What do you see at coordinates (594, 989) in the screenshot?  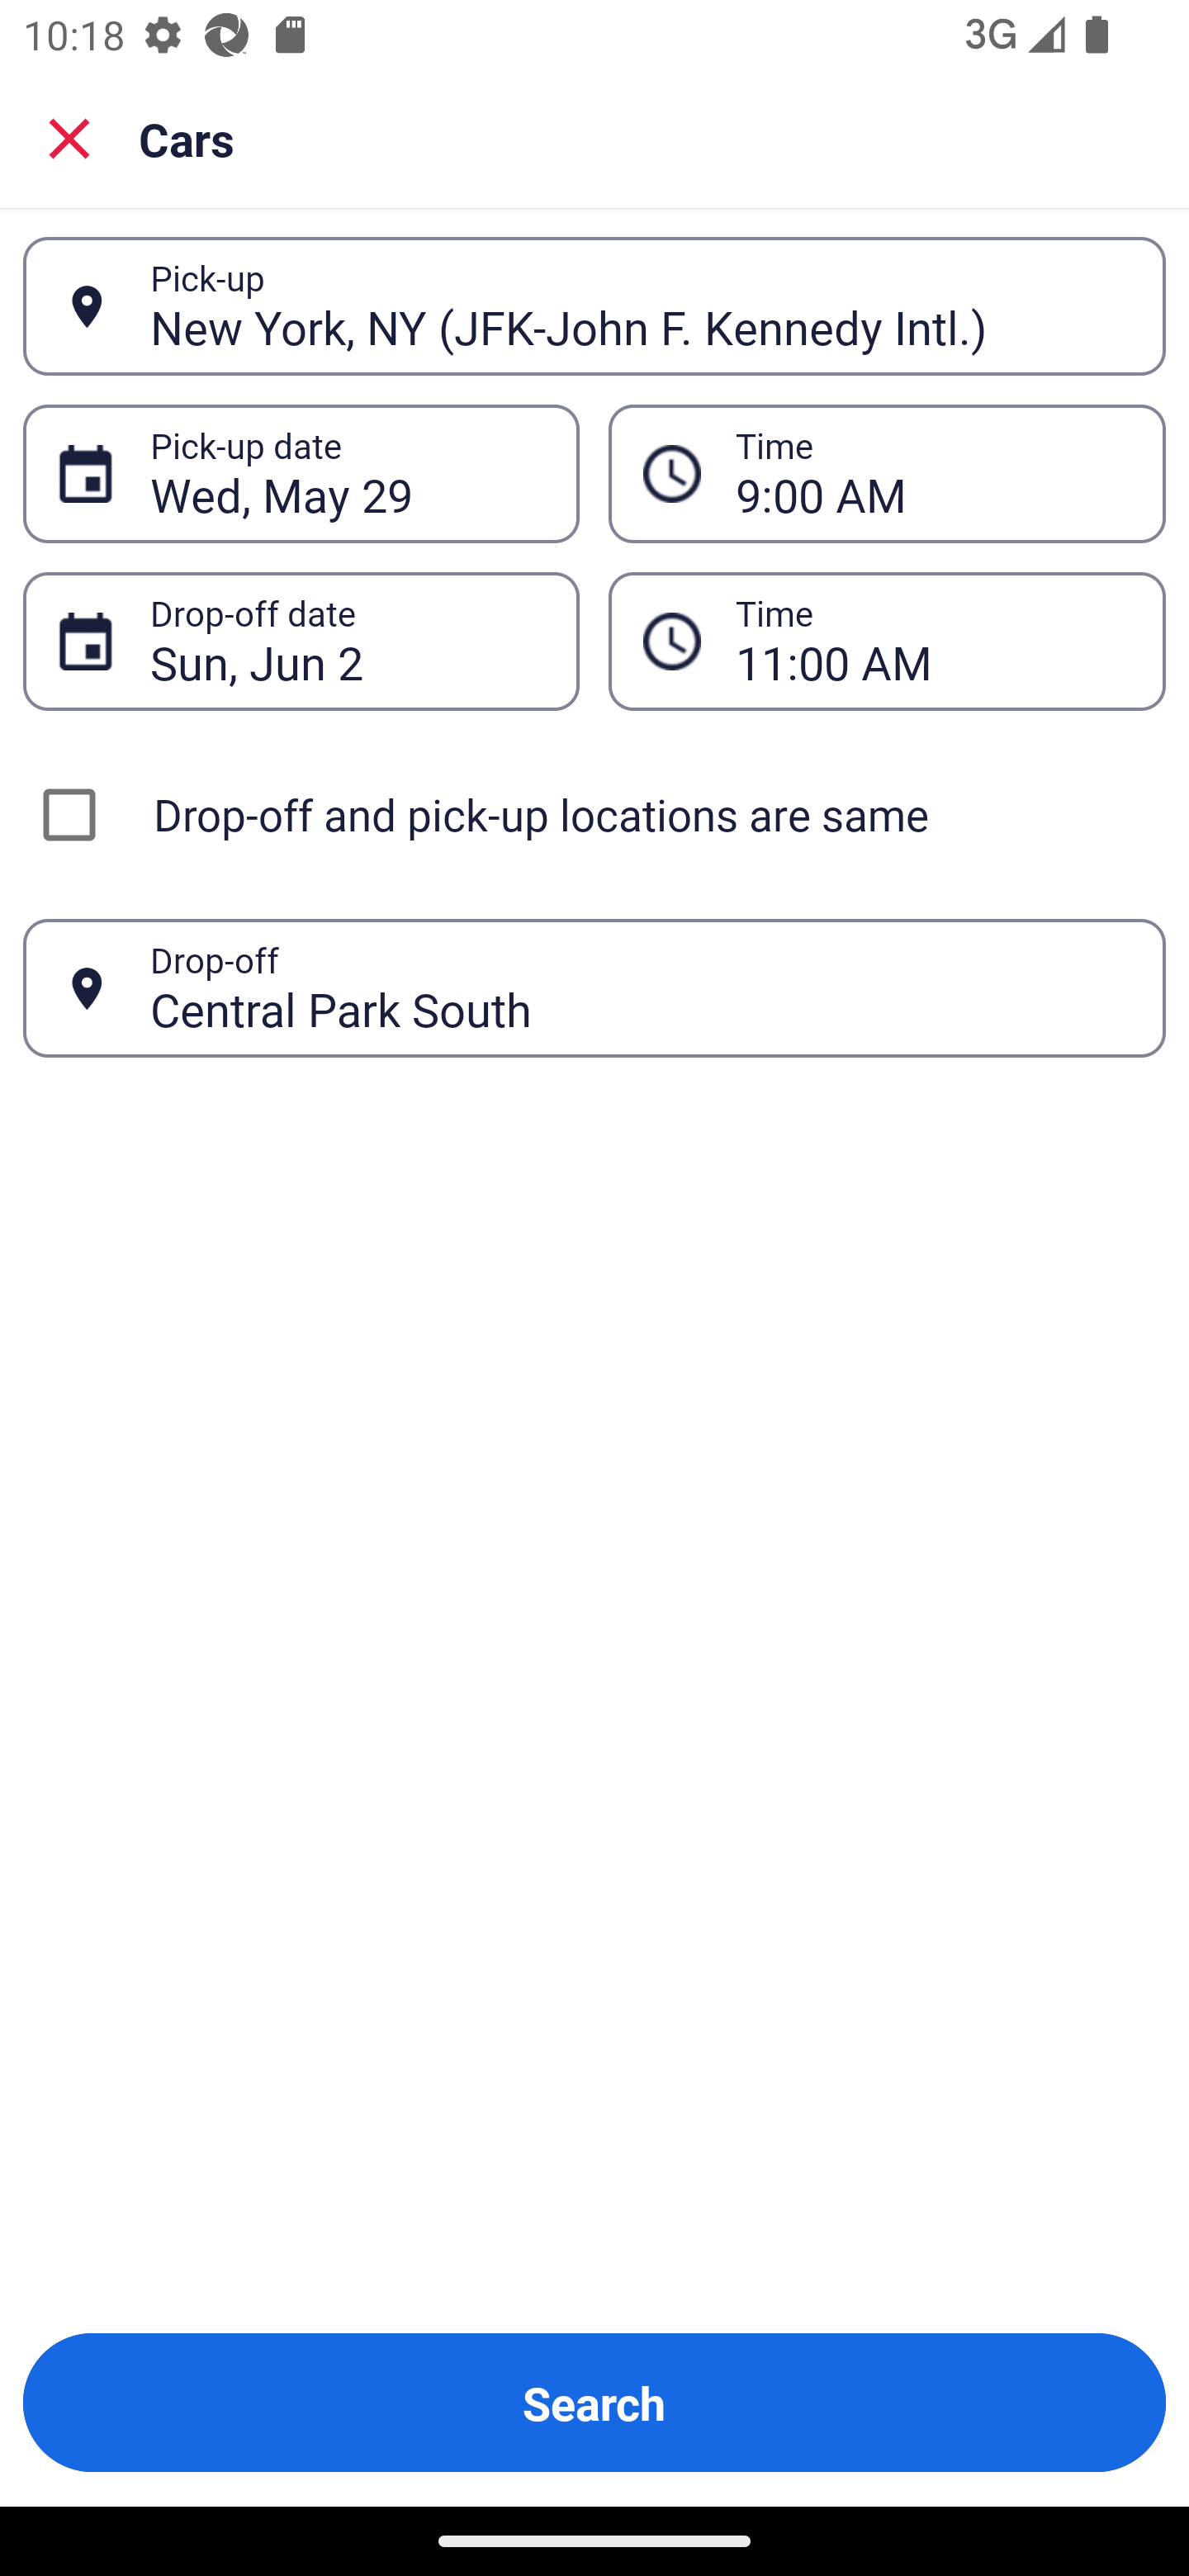 I see `Central Park South Drop-off` at bounding box center [594, 989].